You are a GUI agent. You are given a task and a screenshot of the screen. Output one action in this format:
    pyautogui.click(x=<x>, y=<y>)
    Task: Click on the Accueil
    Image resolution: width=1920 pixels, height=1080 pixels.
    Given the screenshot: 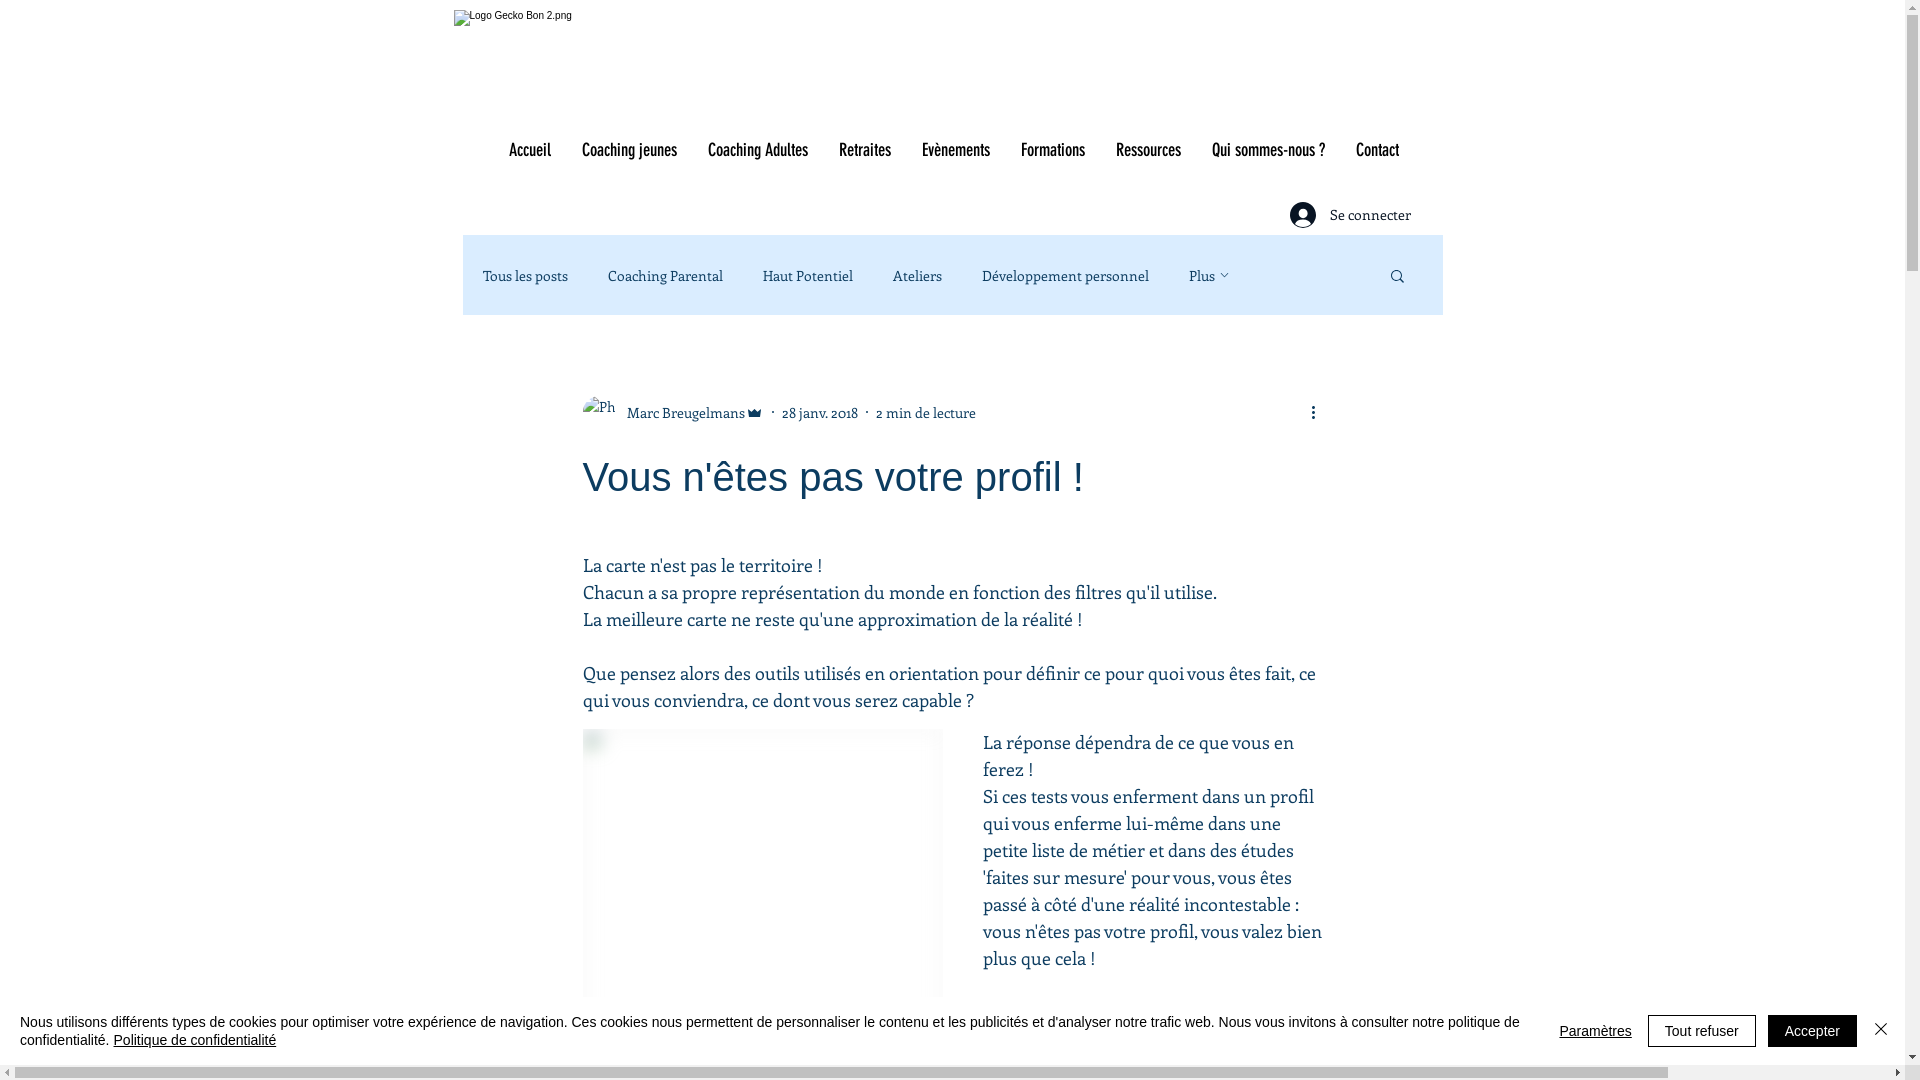 What is the action you would take?
    pyautogui.click(x=528, y=150)
    